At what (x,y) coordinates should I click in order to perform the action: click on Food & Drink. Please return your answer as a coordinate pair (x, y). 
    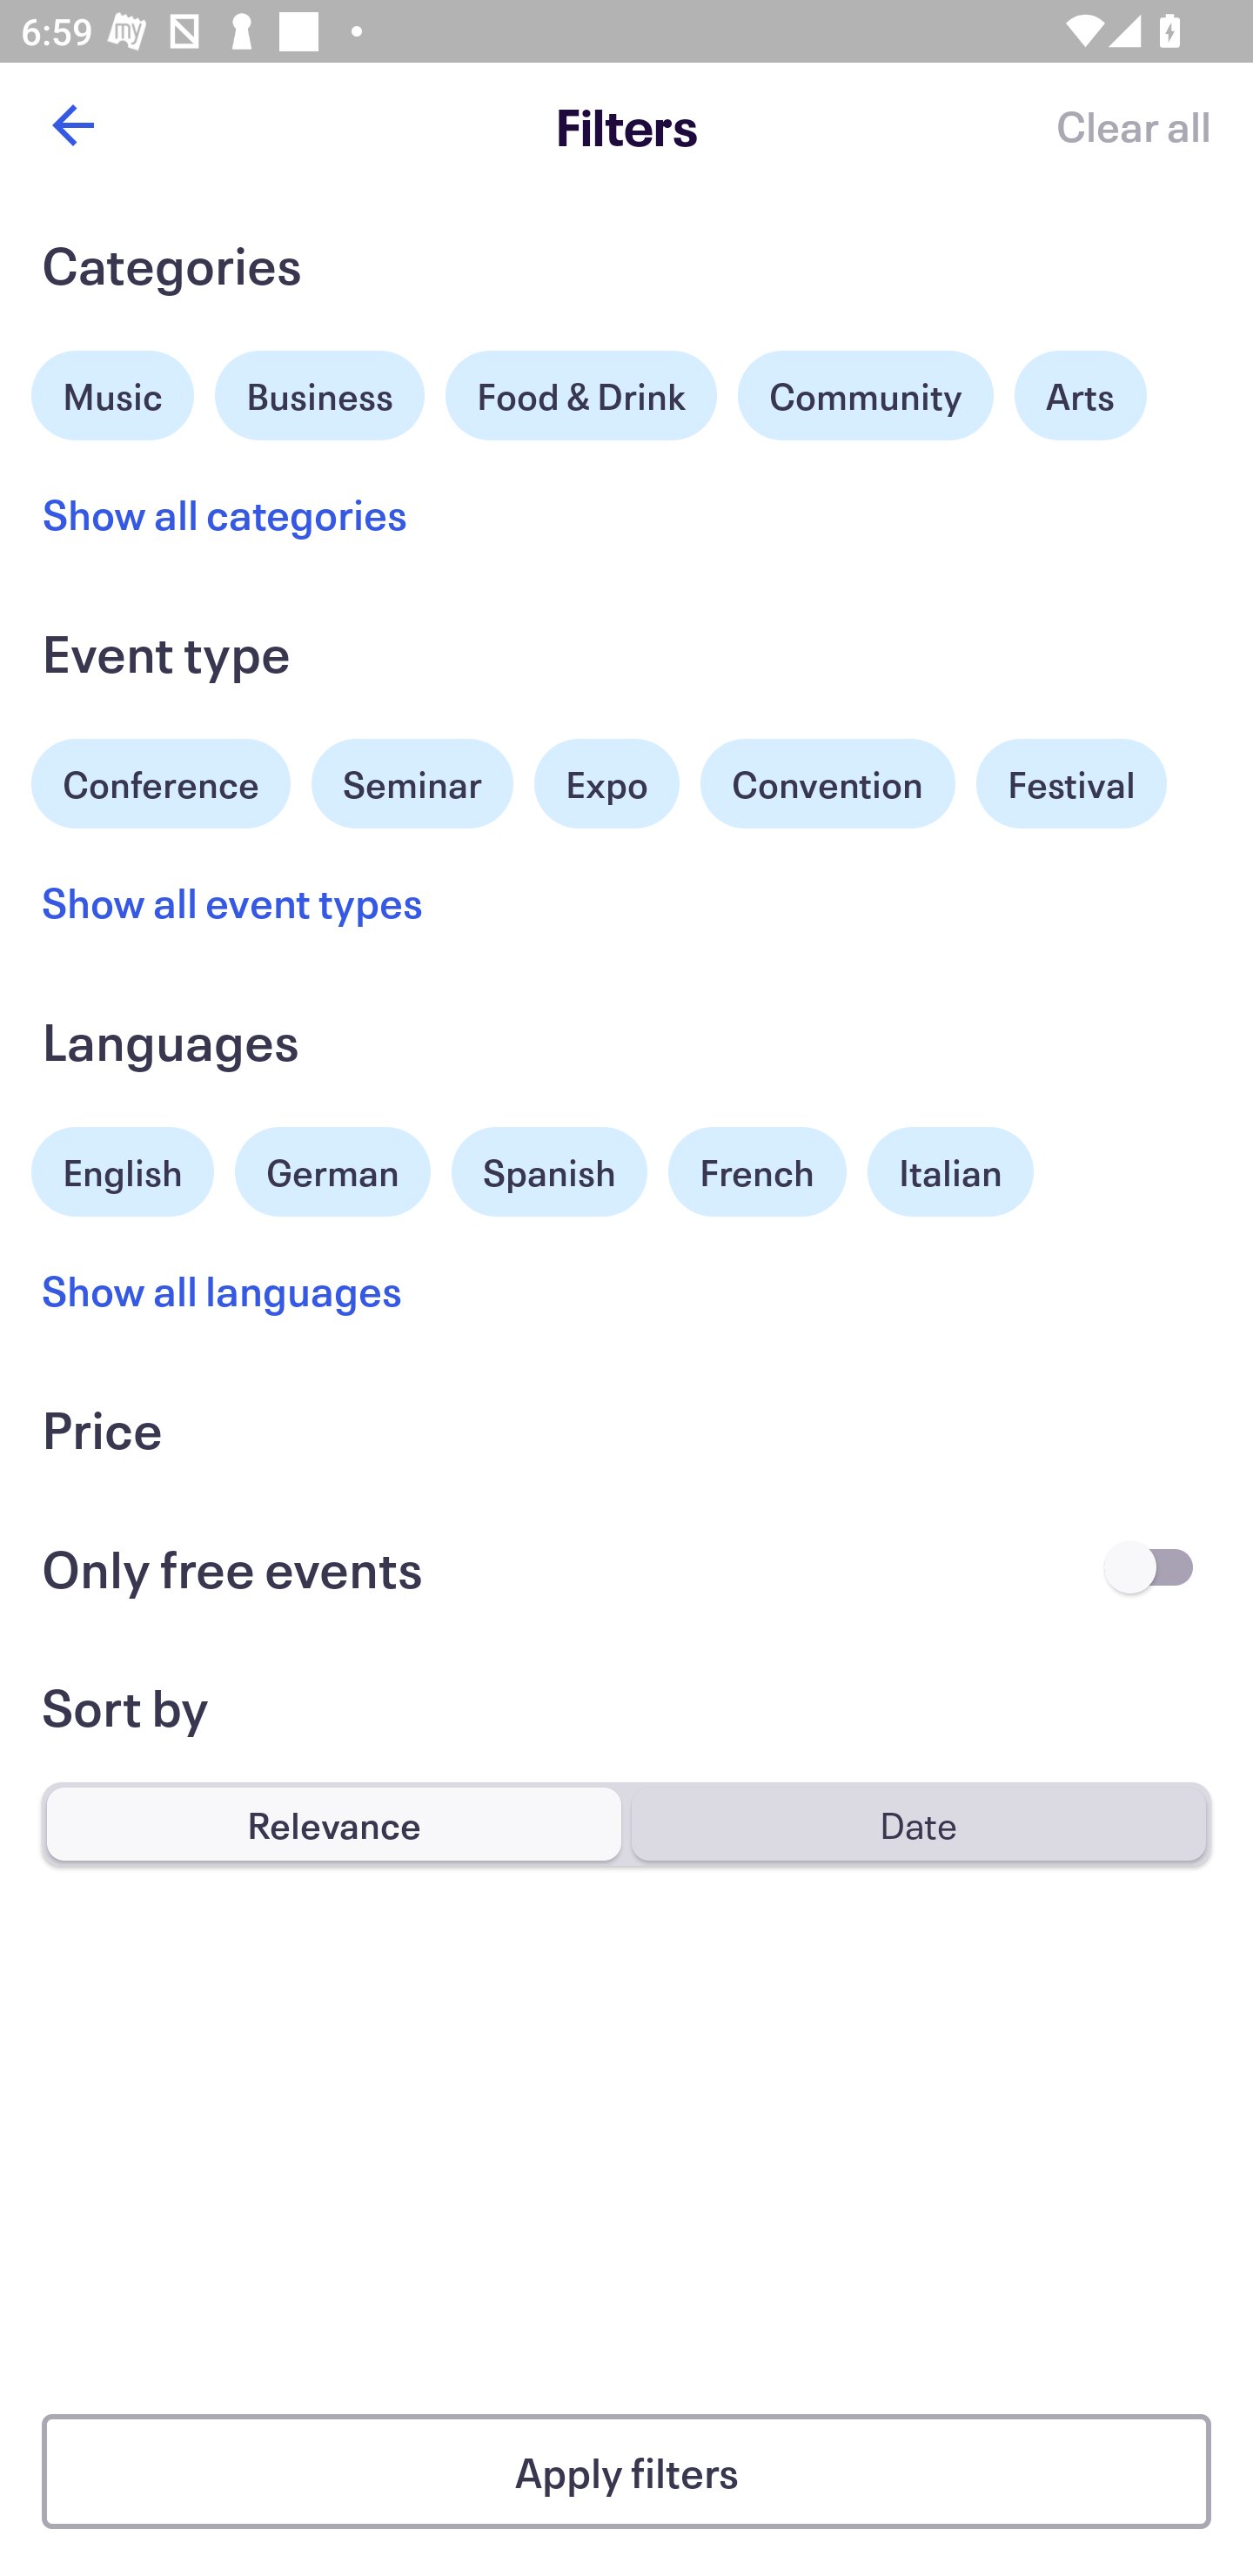
    Looking at the image, I should click on (581, 395).